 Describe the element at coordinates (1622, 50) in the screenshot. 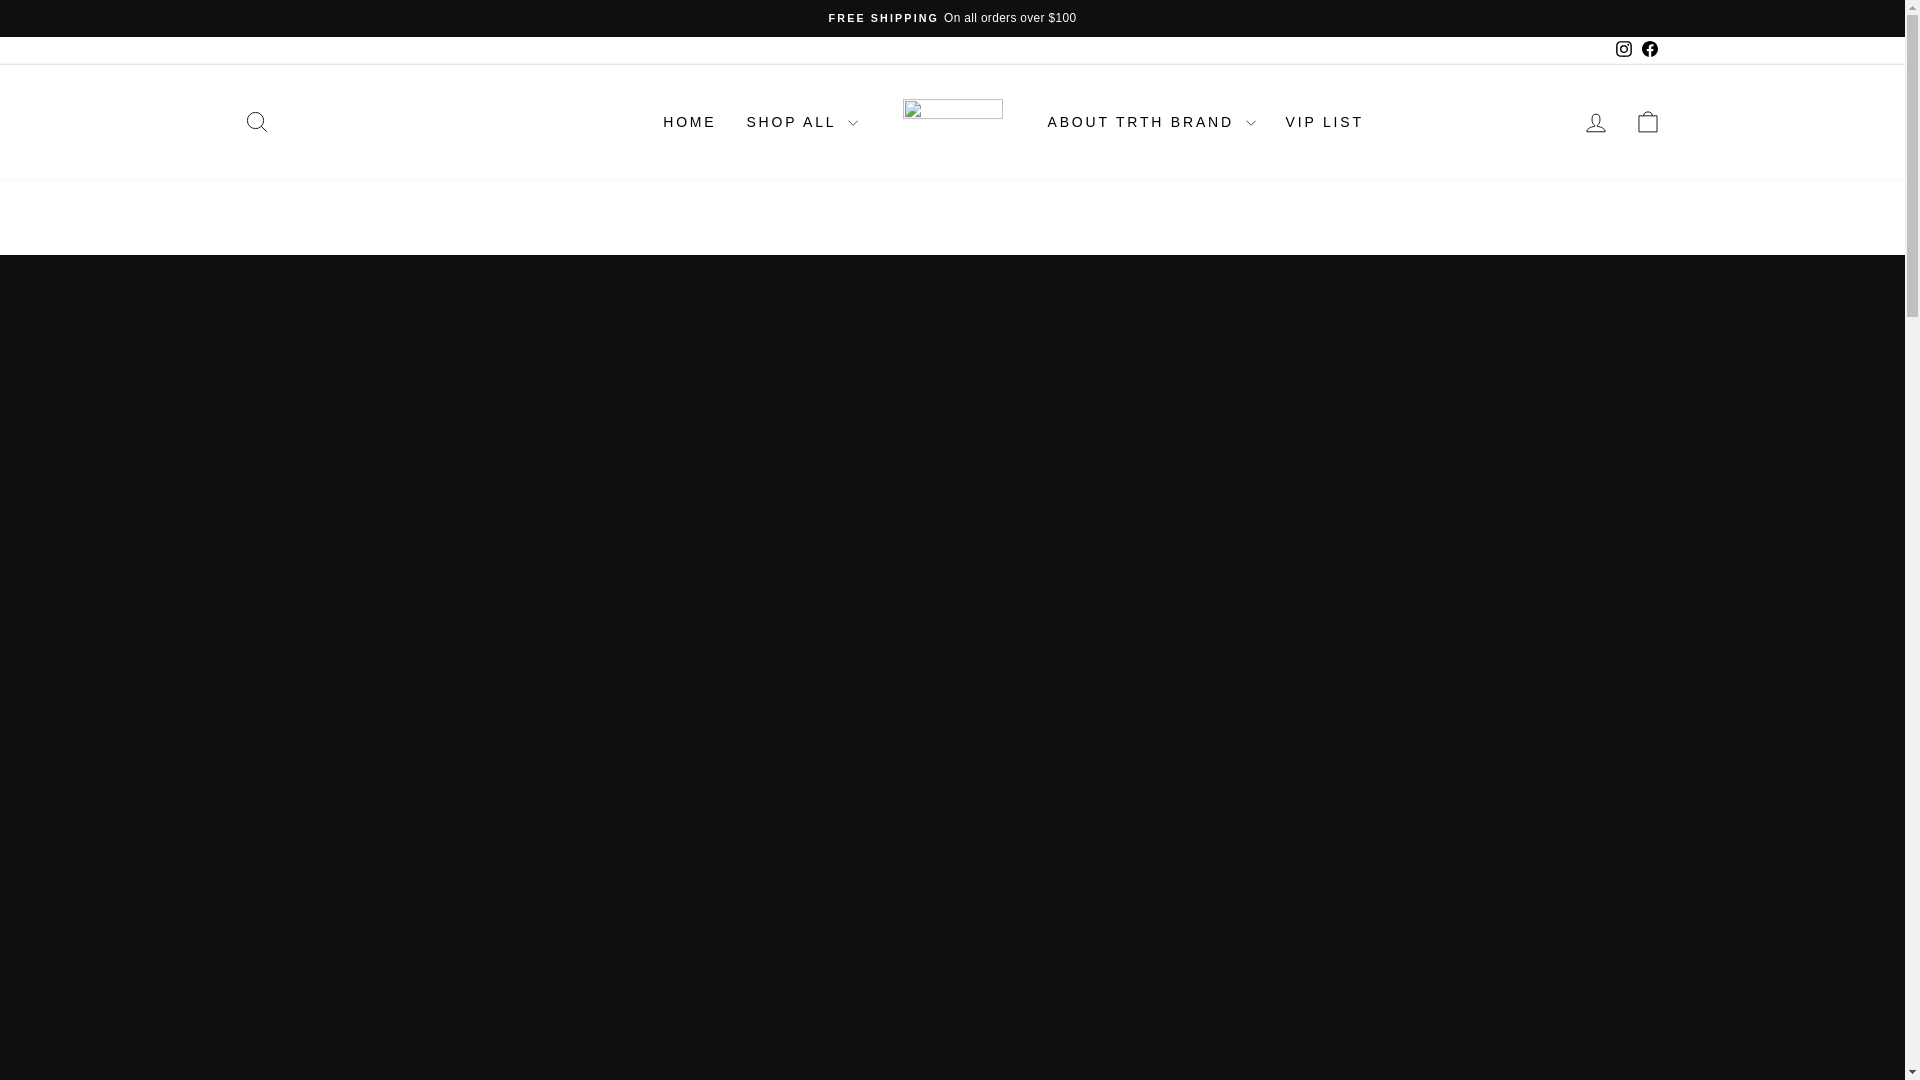

I see `ICON-SEARCH` at that location.